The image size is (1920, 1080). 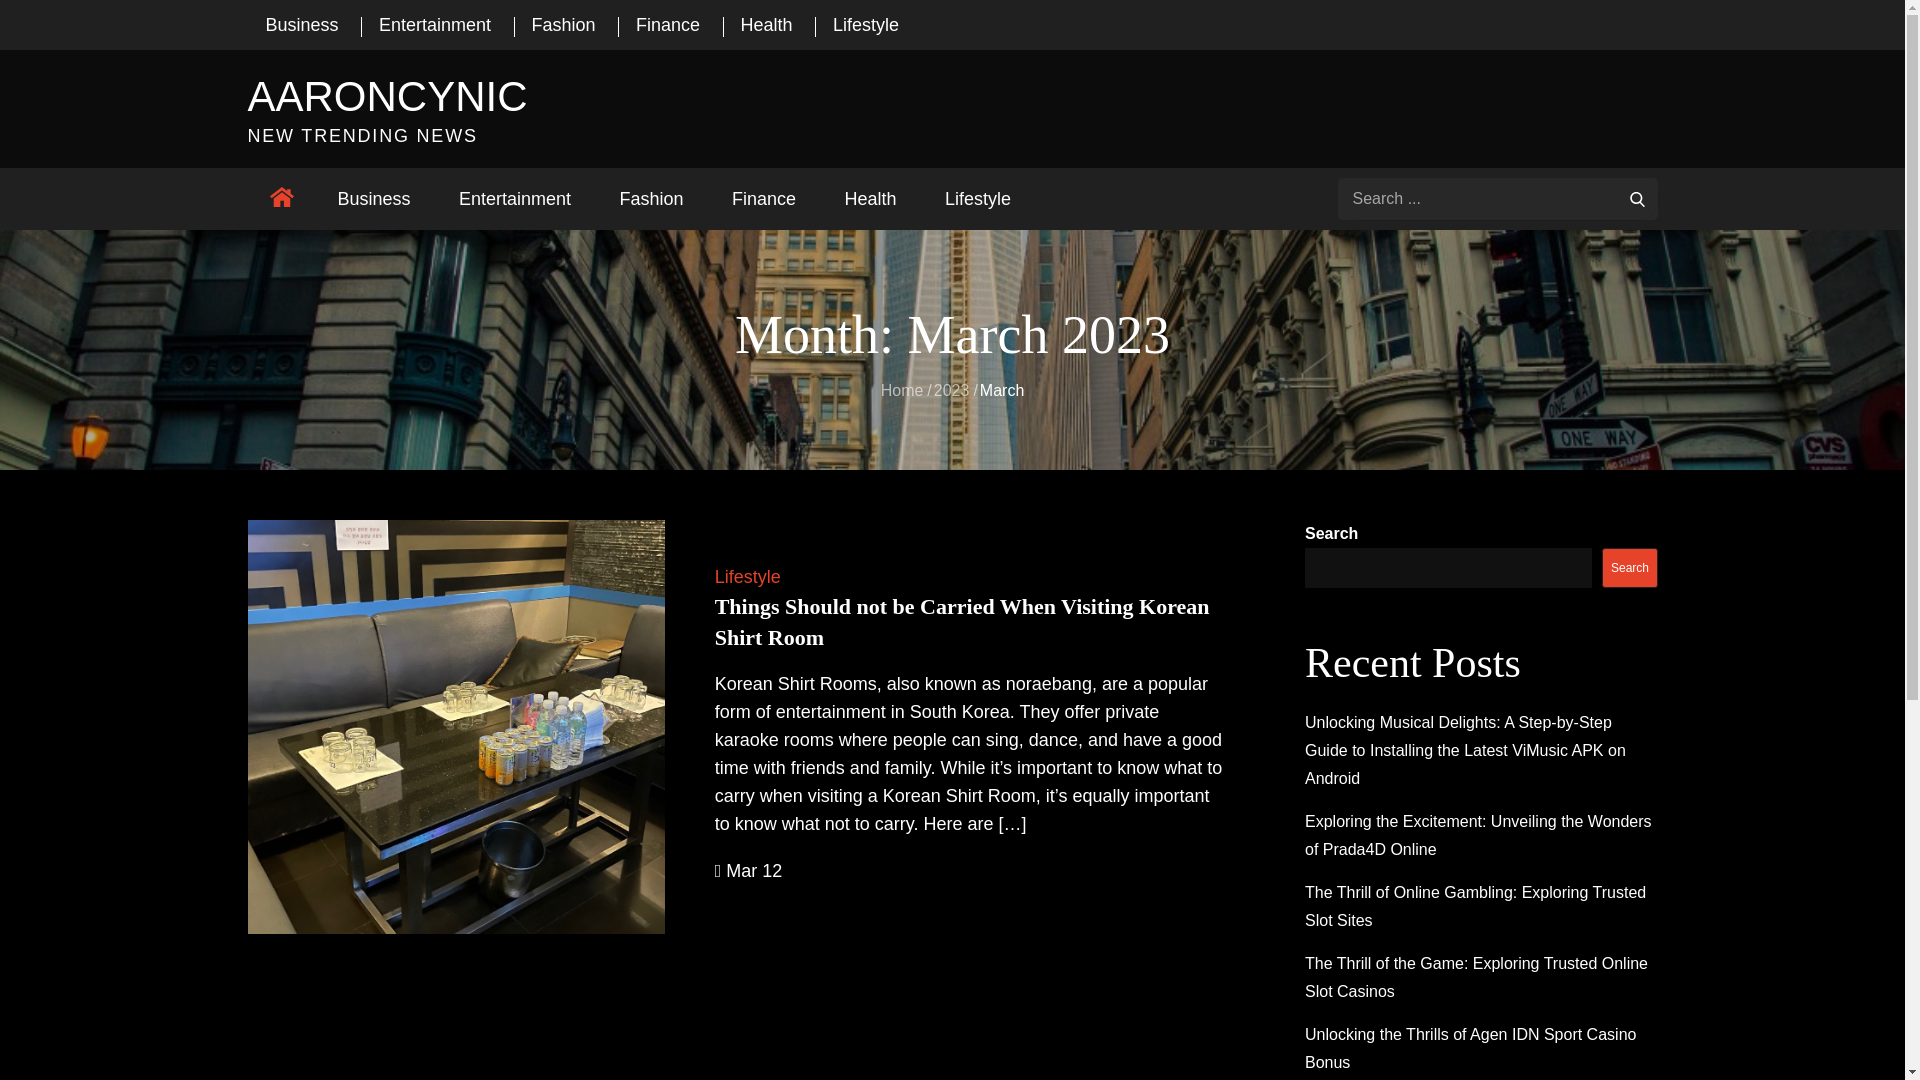 What do you see at coordinates (978, 199) in the screenshot?
I see `Lifestyle` at bounding box center [978, 199].